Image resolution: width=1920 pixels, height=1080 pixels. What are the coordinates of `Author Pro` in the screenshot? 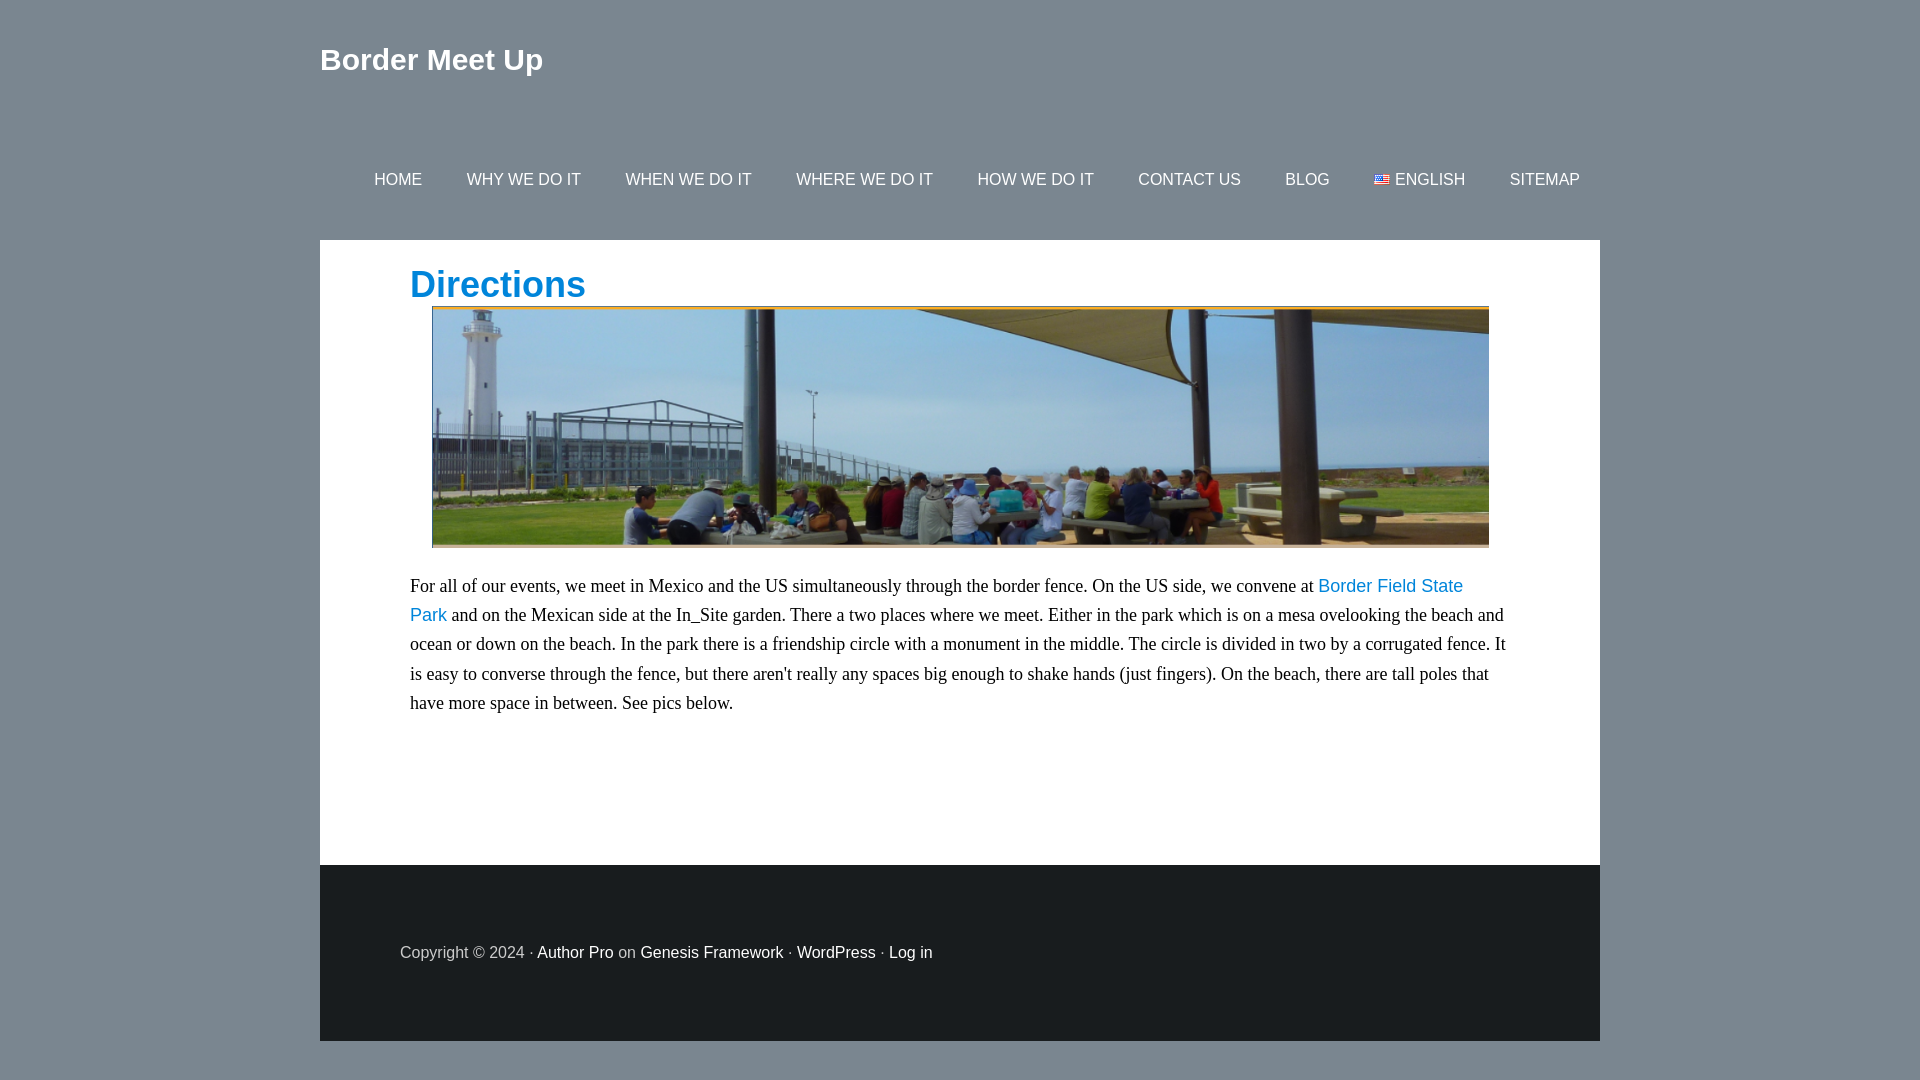 It's located at (574, 952).